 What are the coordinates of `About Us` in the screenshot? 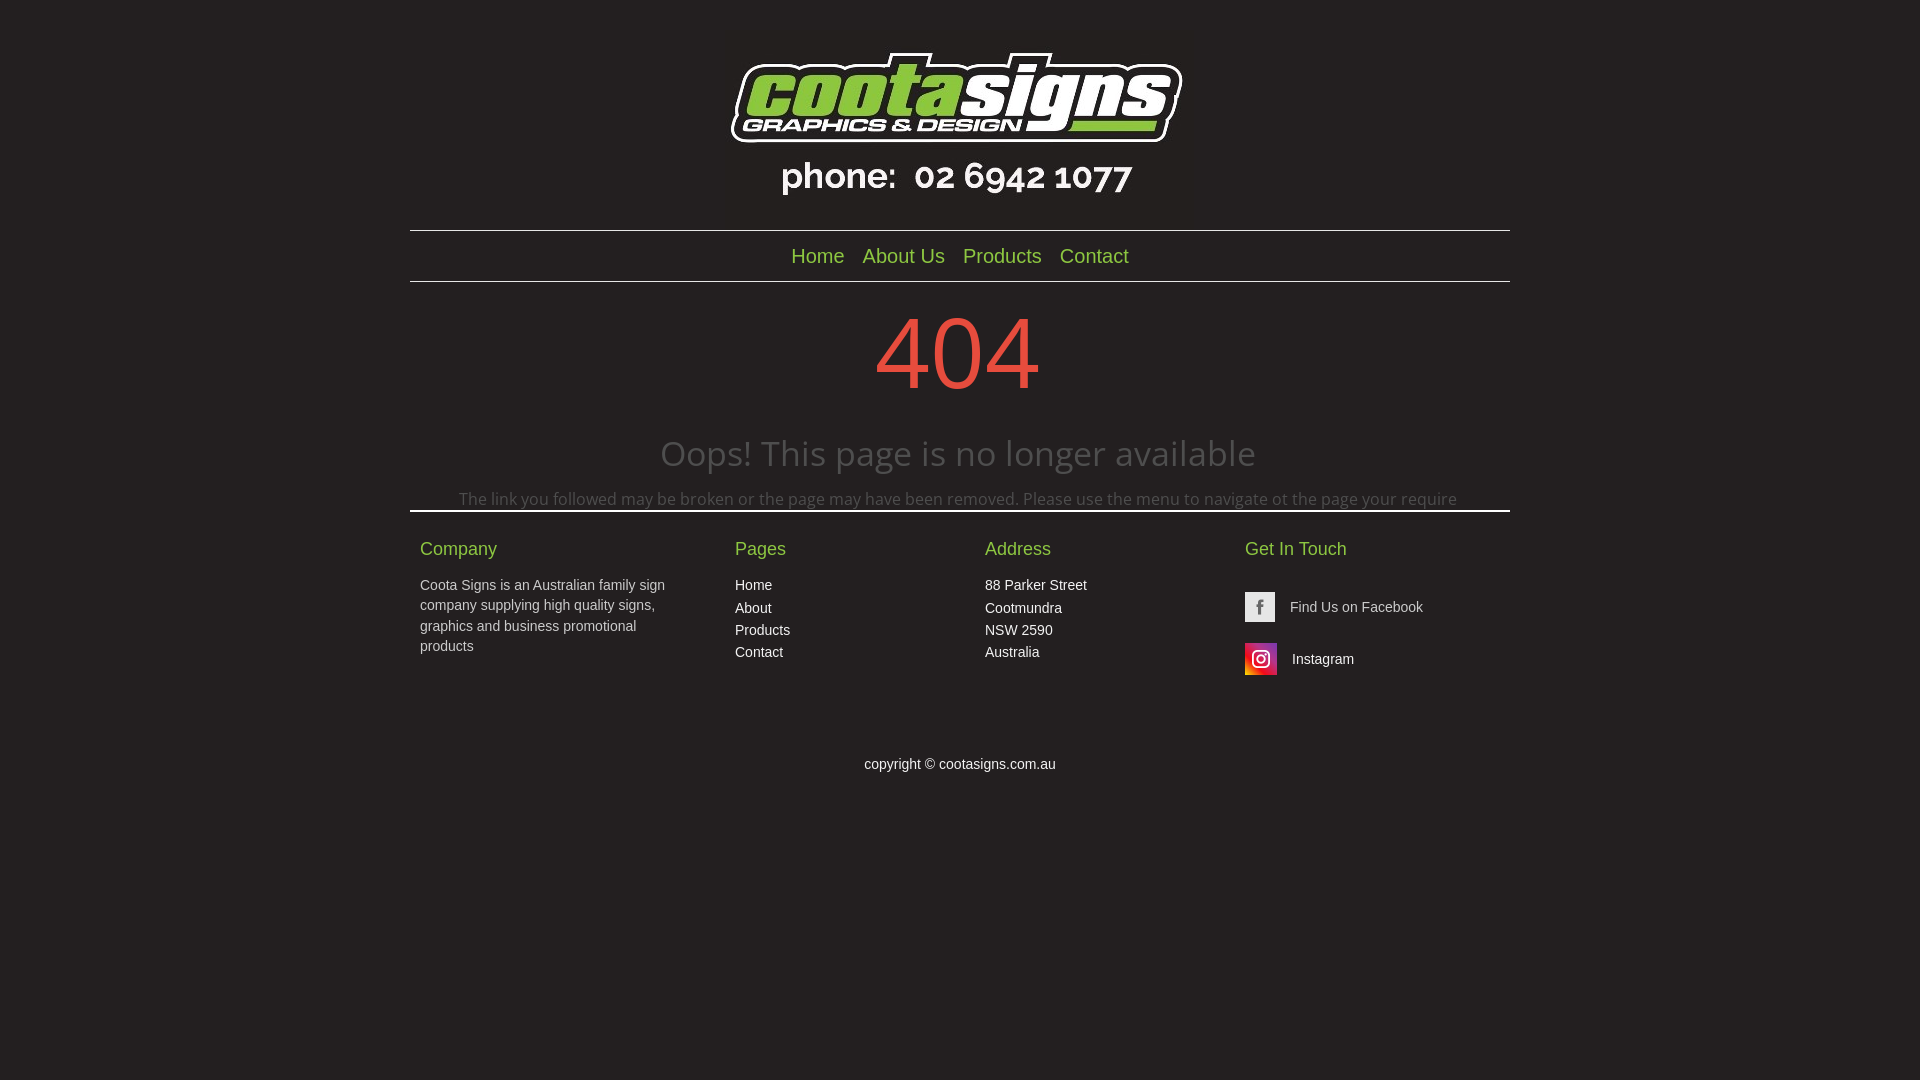 It's located at (904, 256).